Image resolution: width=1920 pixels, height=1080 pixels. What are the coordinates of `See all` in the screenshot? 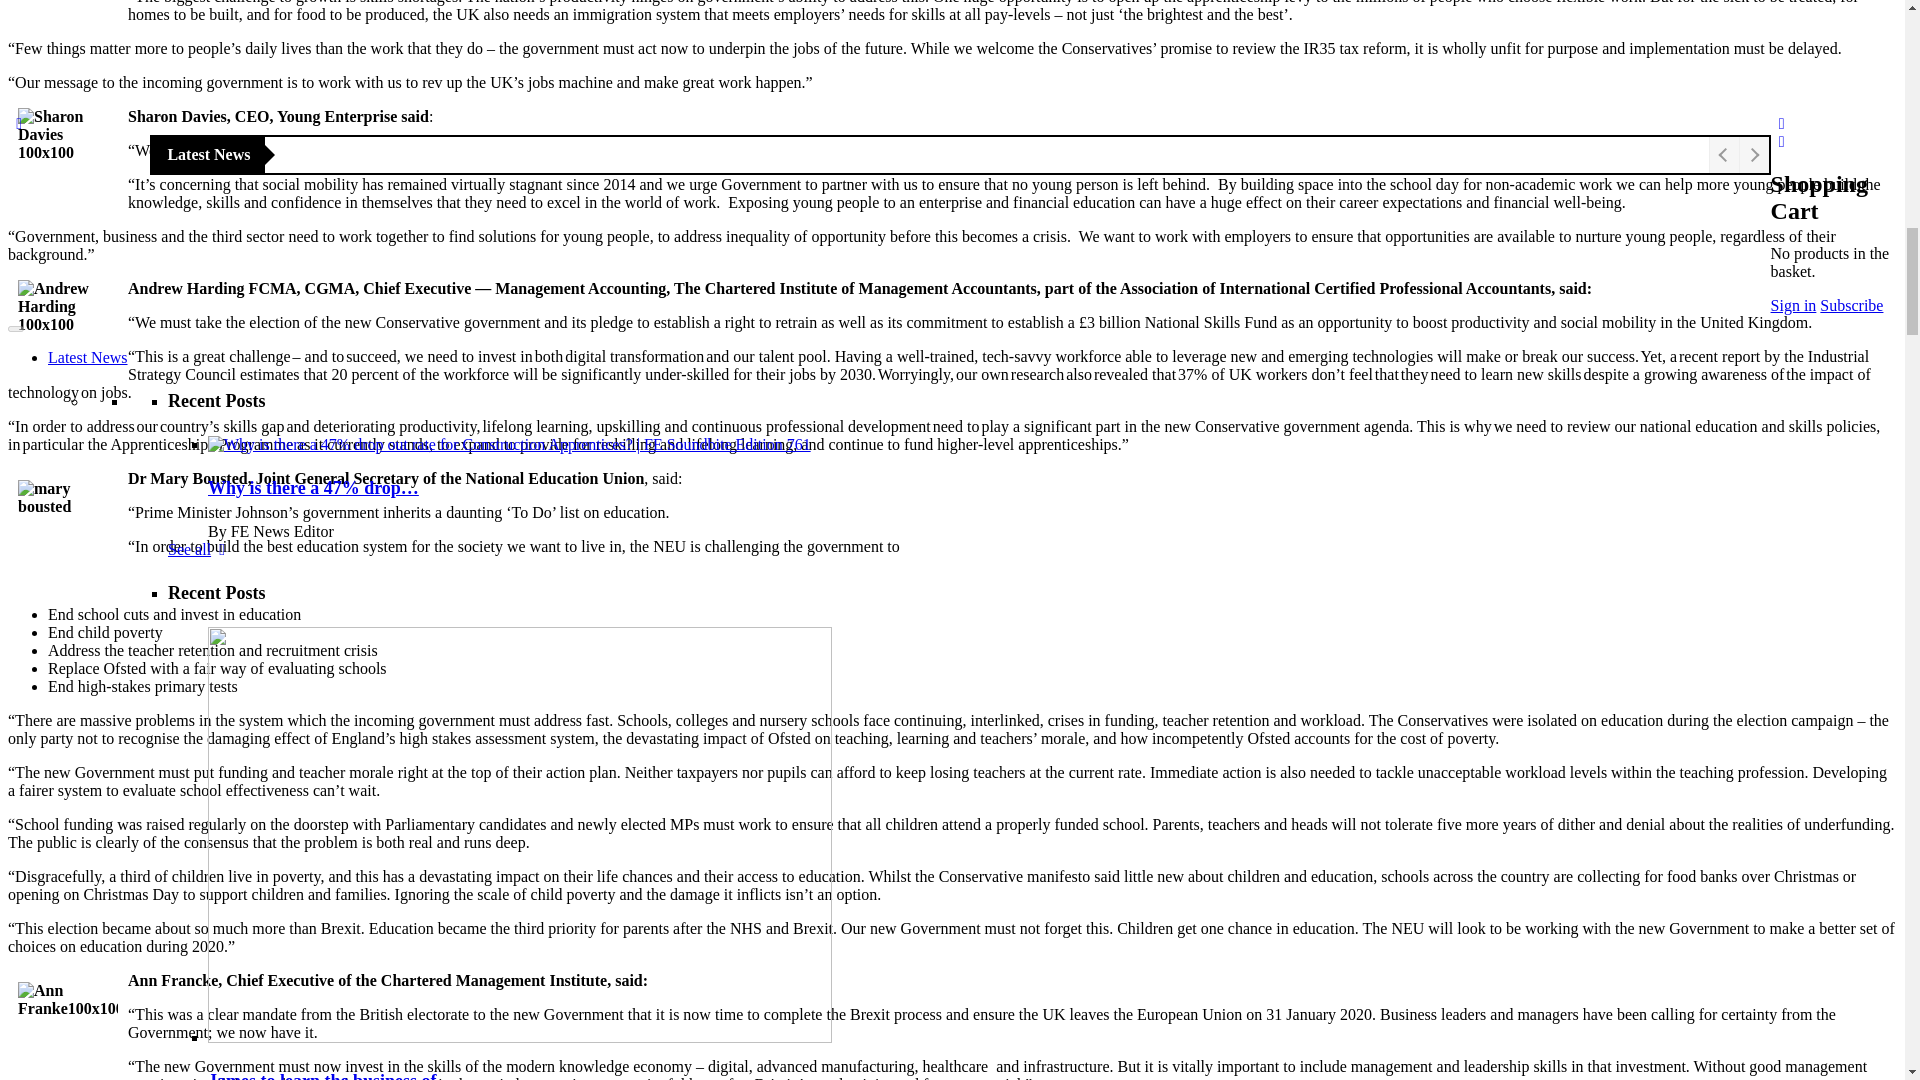 It's located at (200, 338).